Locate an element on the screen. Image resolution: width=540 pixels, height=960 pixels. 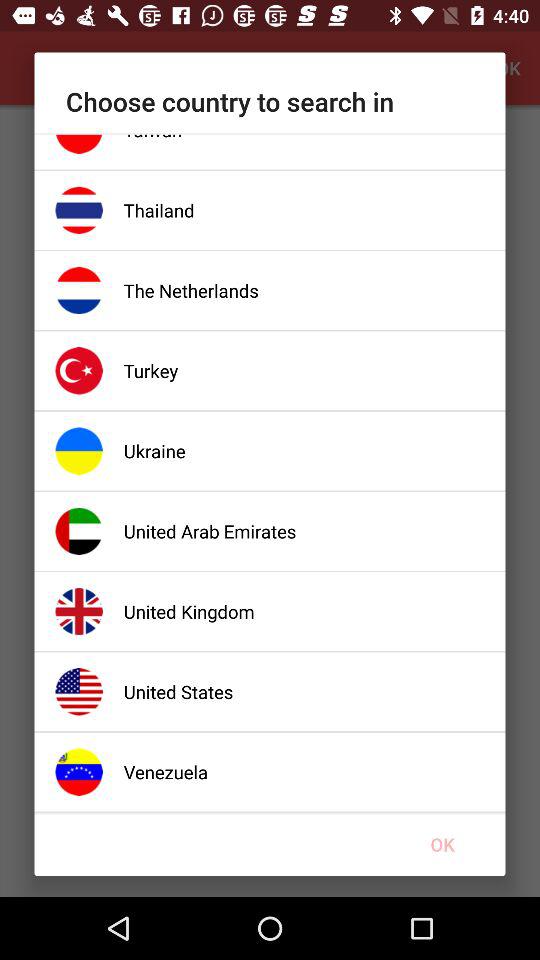
jump to ok icon is located at coordinates (442, 844).